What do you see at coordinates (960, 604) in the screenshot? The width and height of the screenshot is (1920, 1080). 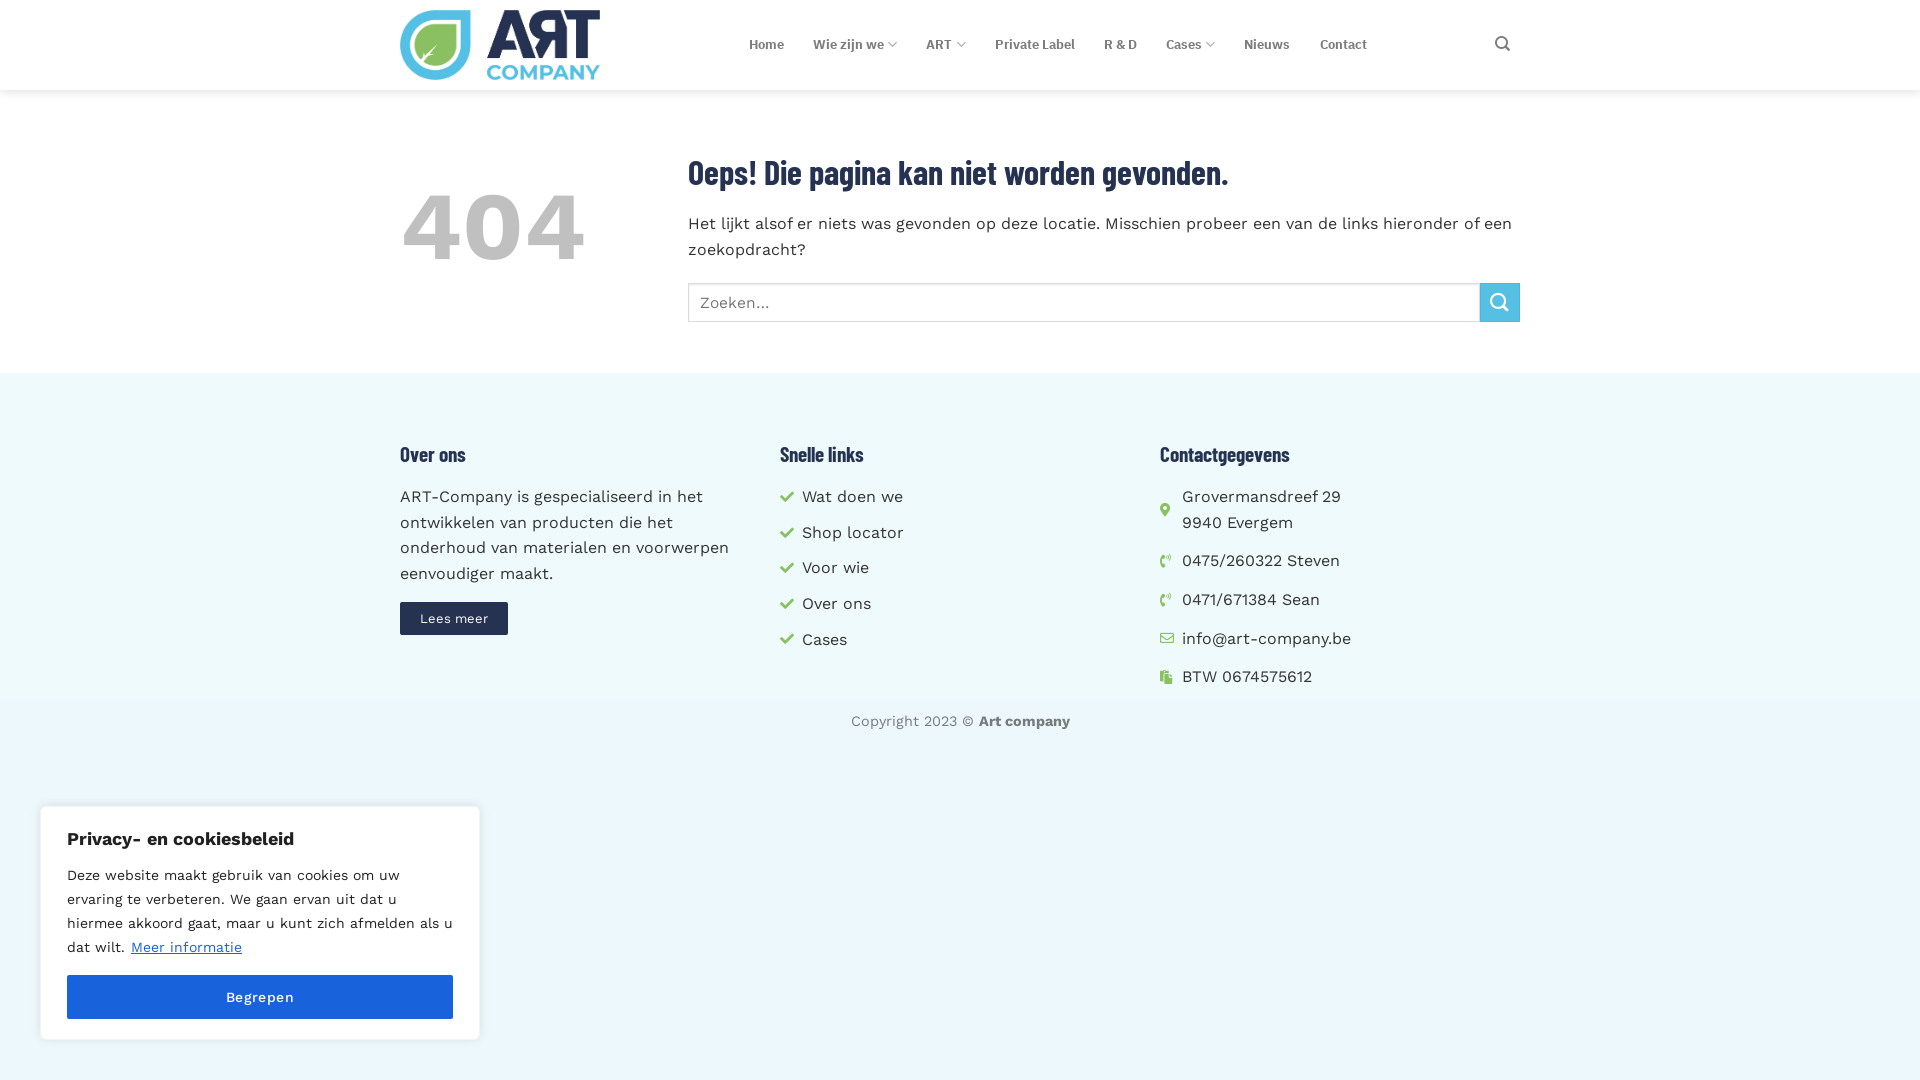 I see `Over ons` at bounding box center [960, 604].